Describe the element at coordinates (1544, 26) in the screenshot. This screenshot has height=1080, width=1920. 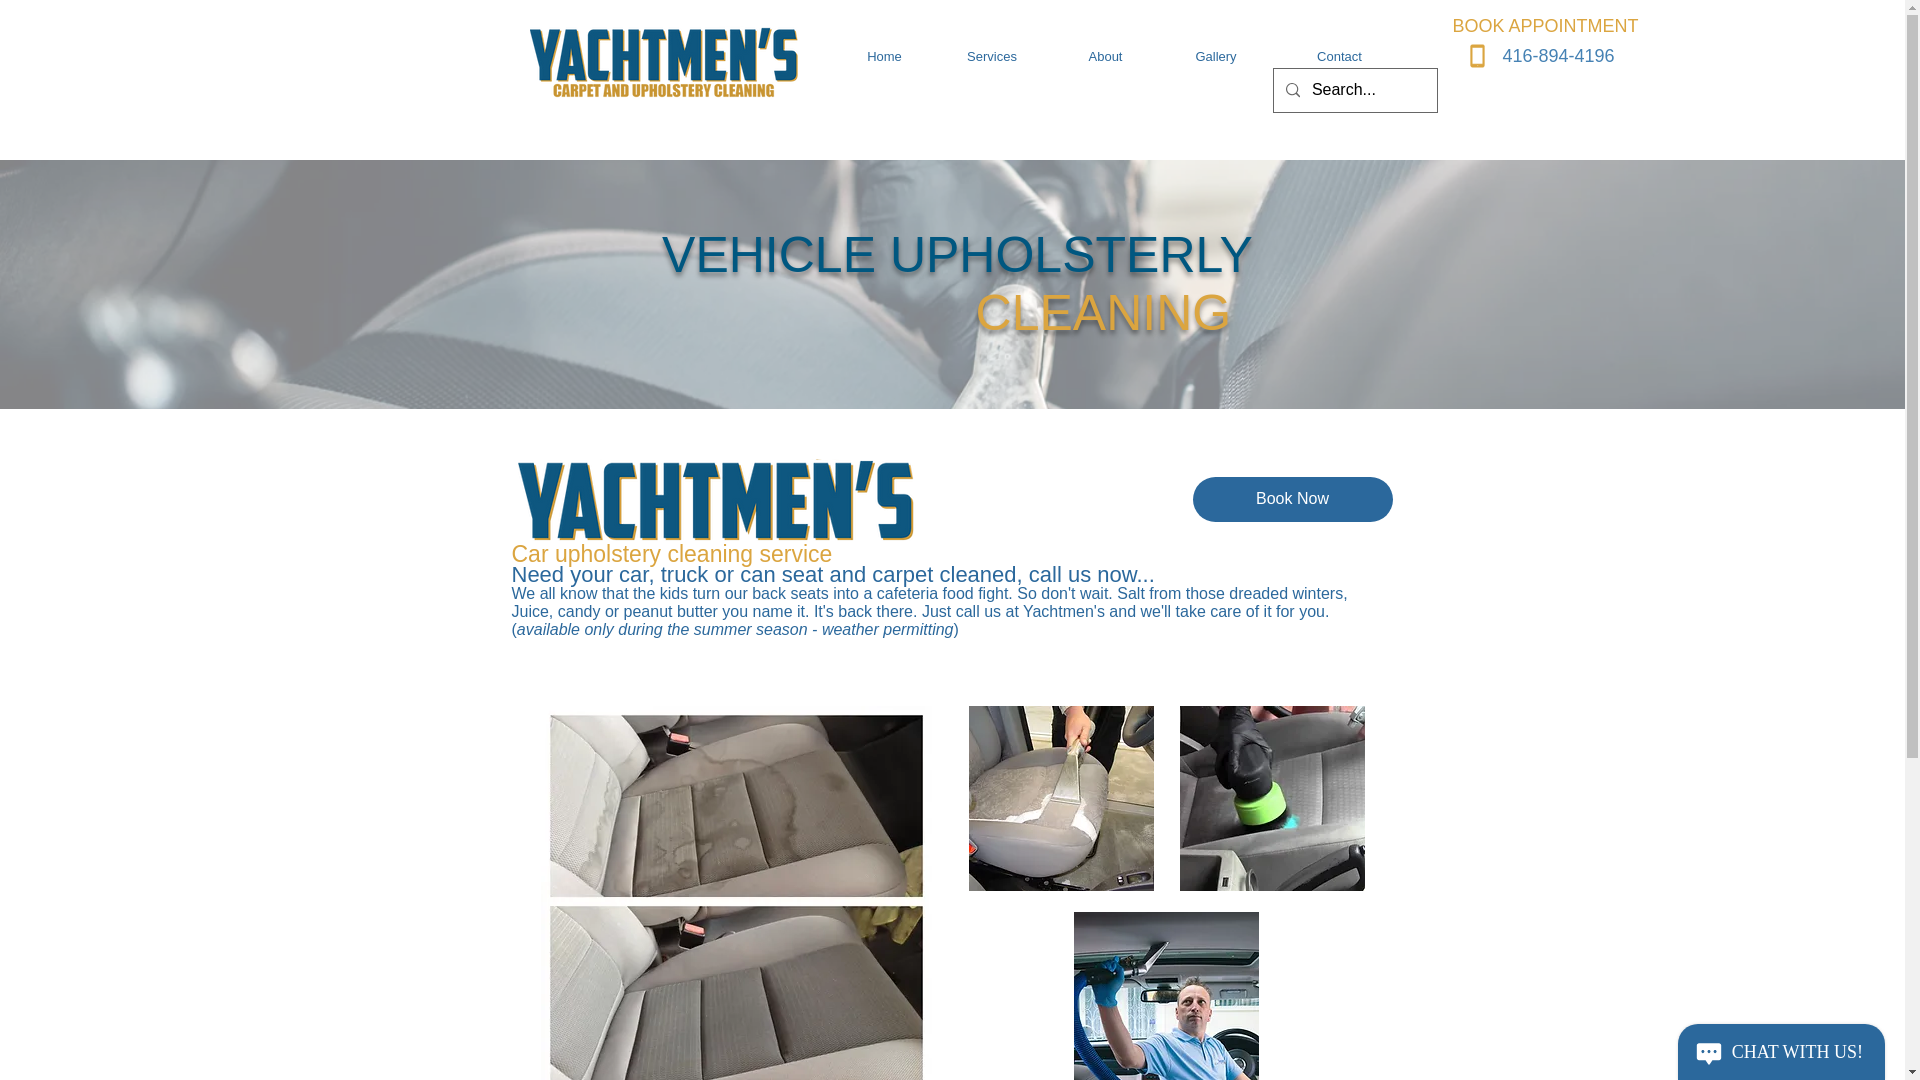
I see `BOOK APPOINTMENT` at that location.